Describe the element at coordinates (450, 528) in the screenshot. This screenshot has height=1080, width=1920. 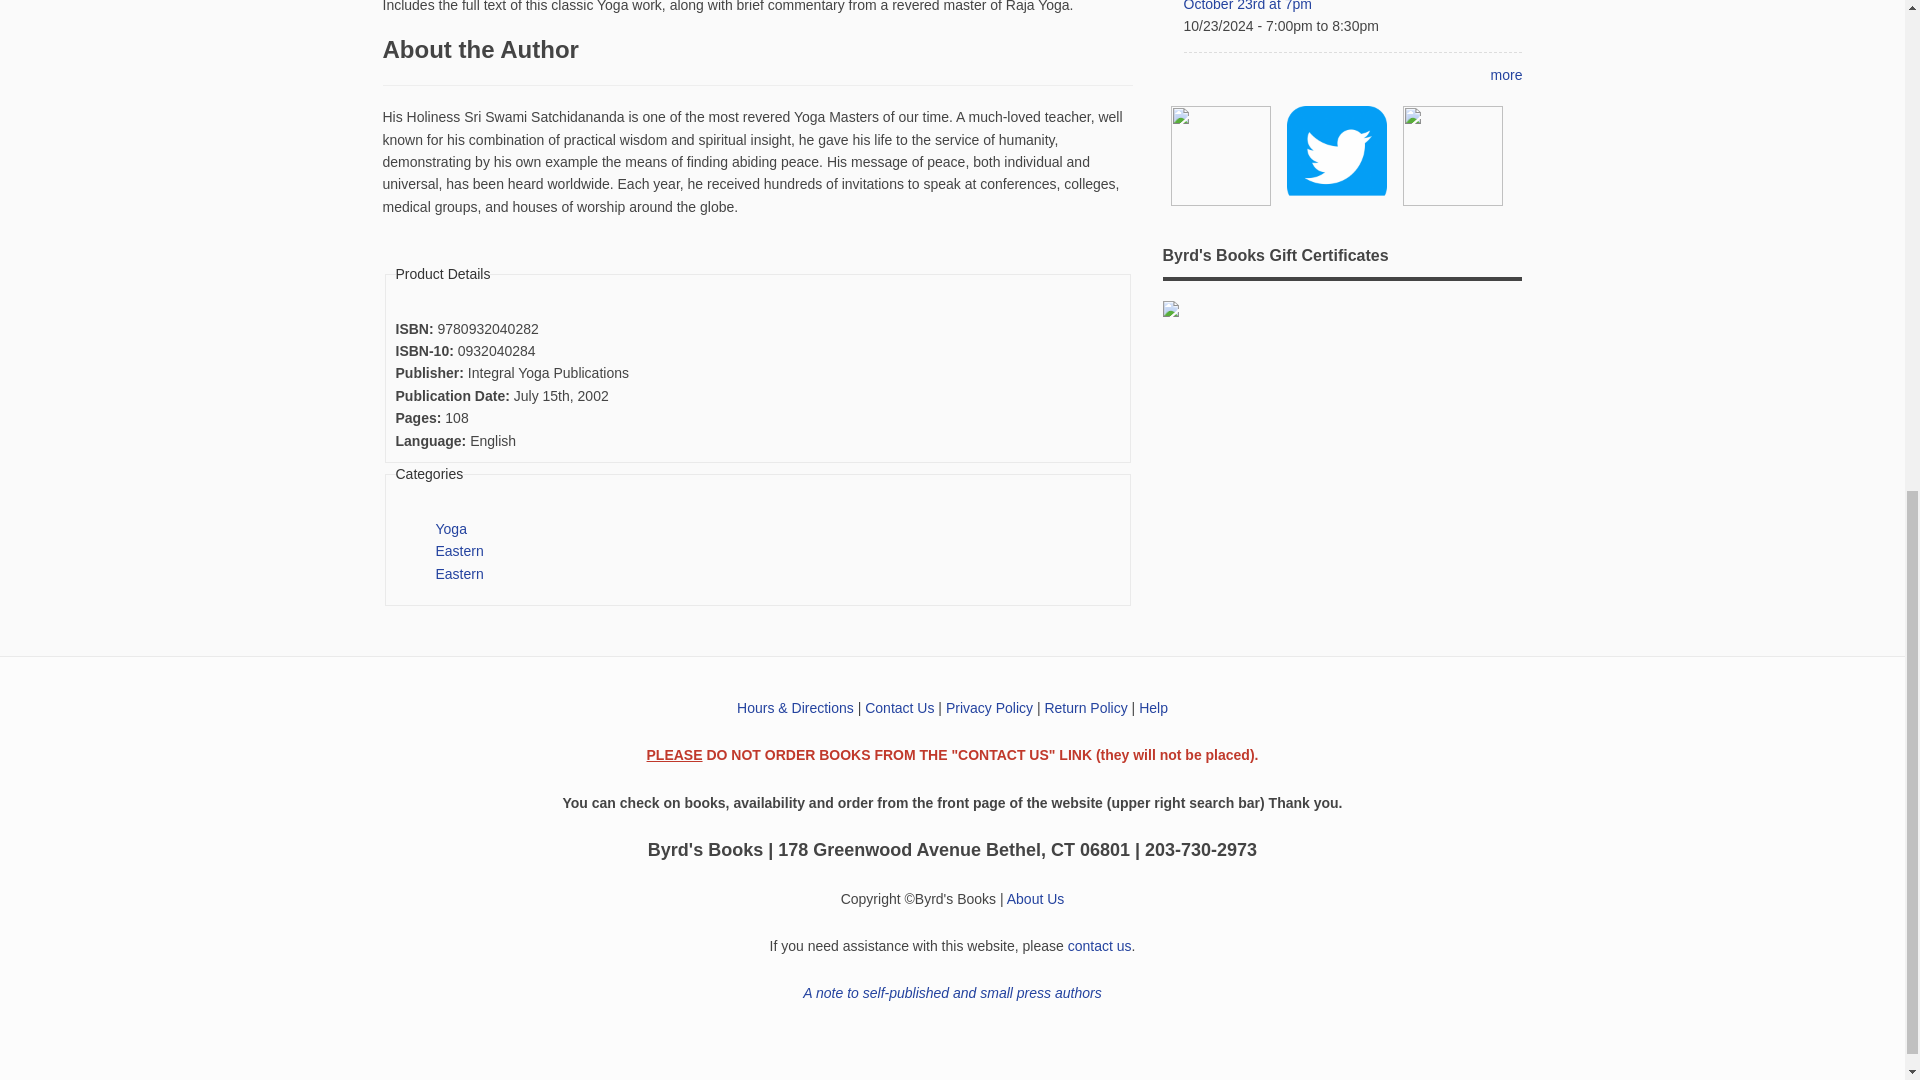
I see `Yoga` at that location.